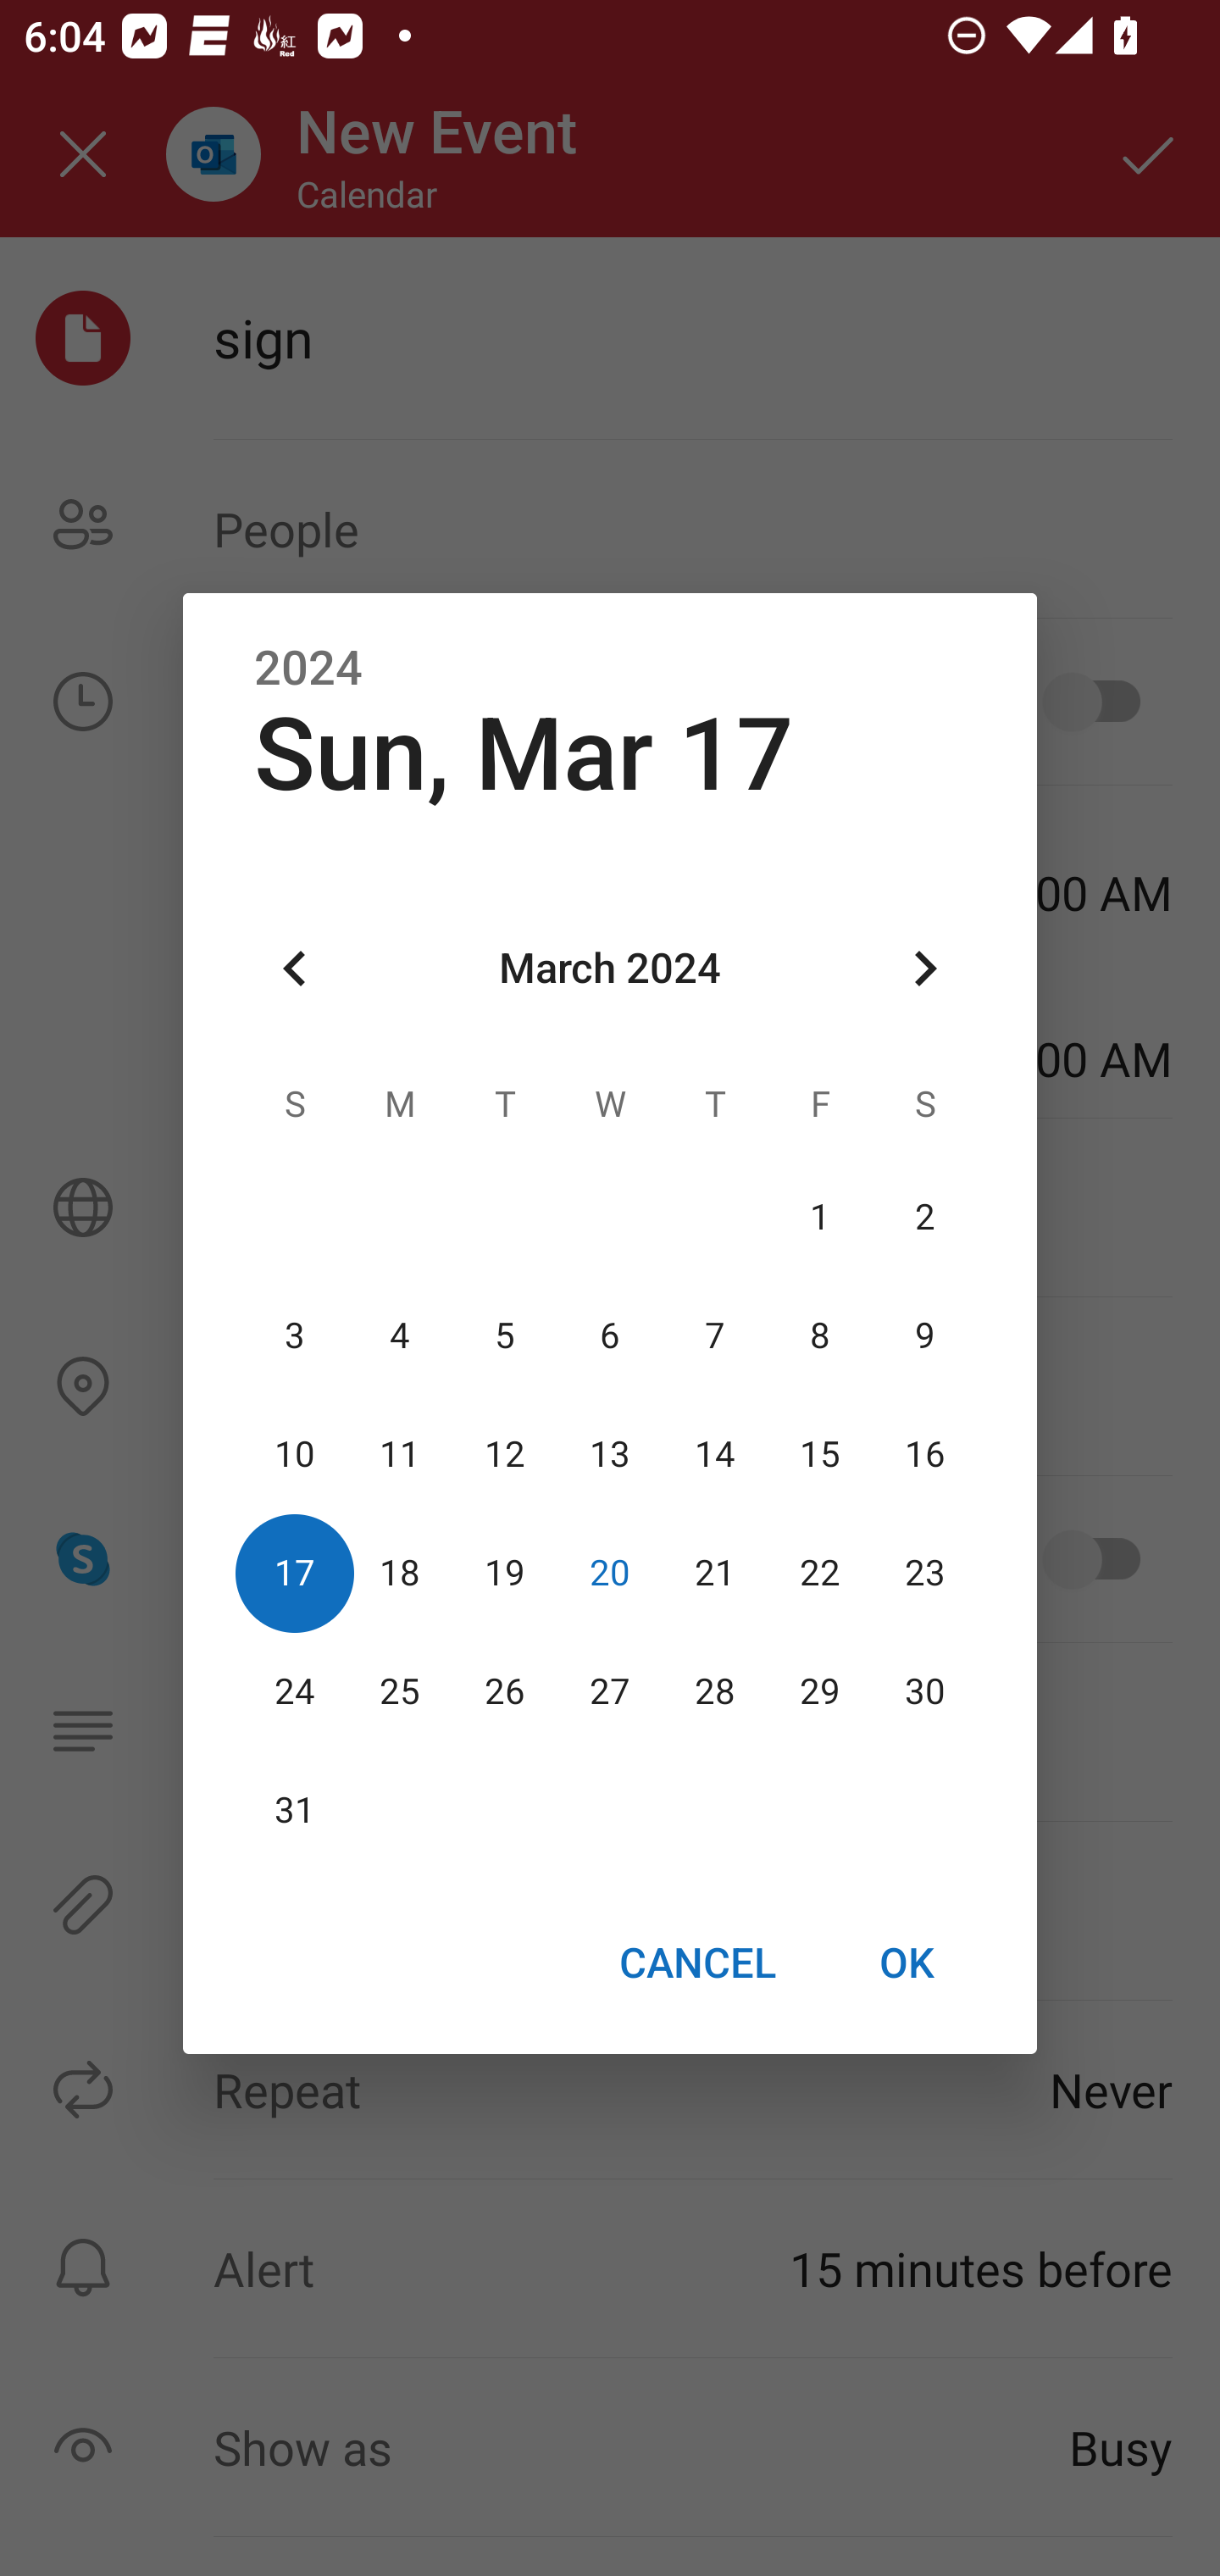 The width and height of the screenshot is (1220, 2576). Describe the element at coordinates (308, 668) in the screenshot. I see `2024` at that location.